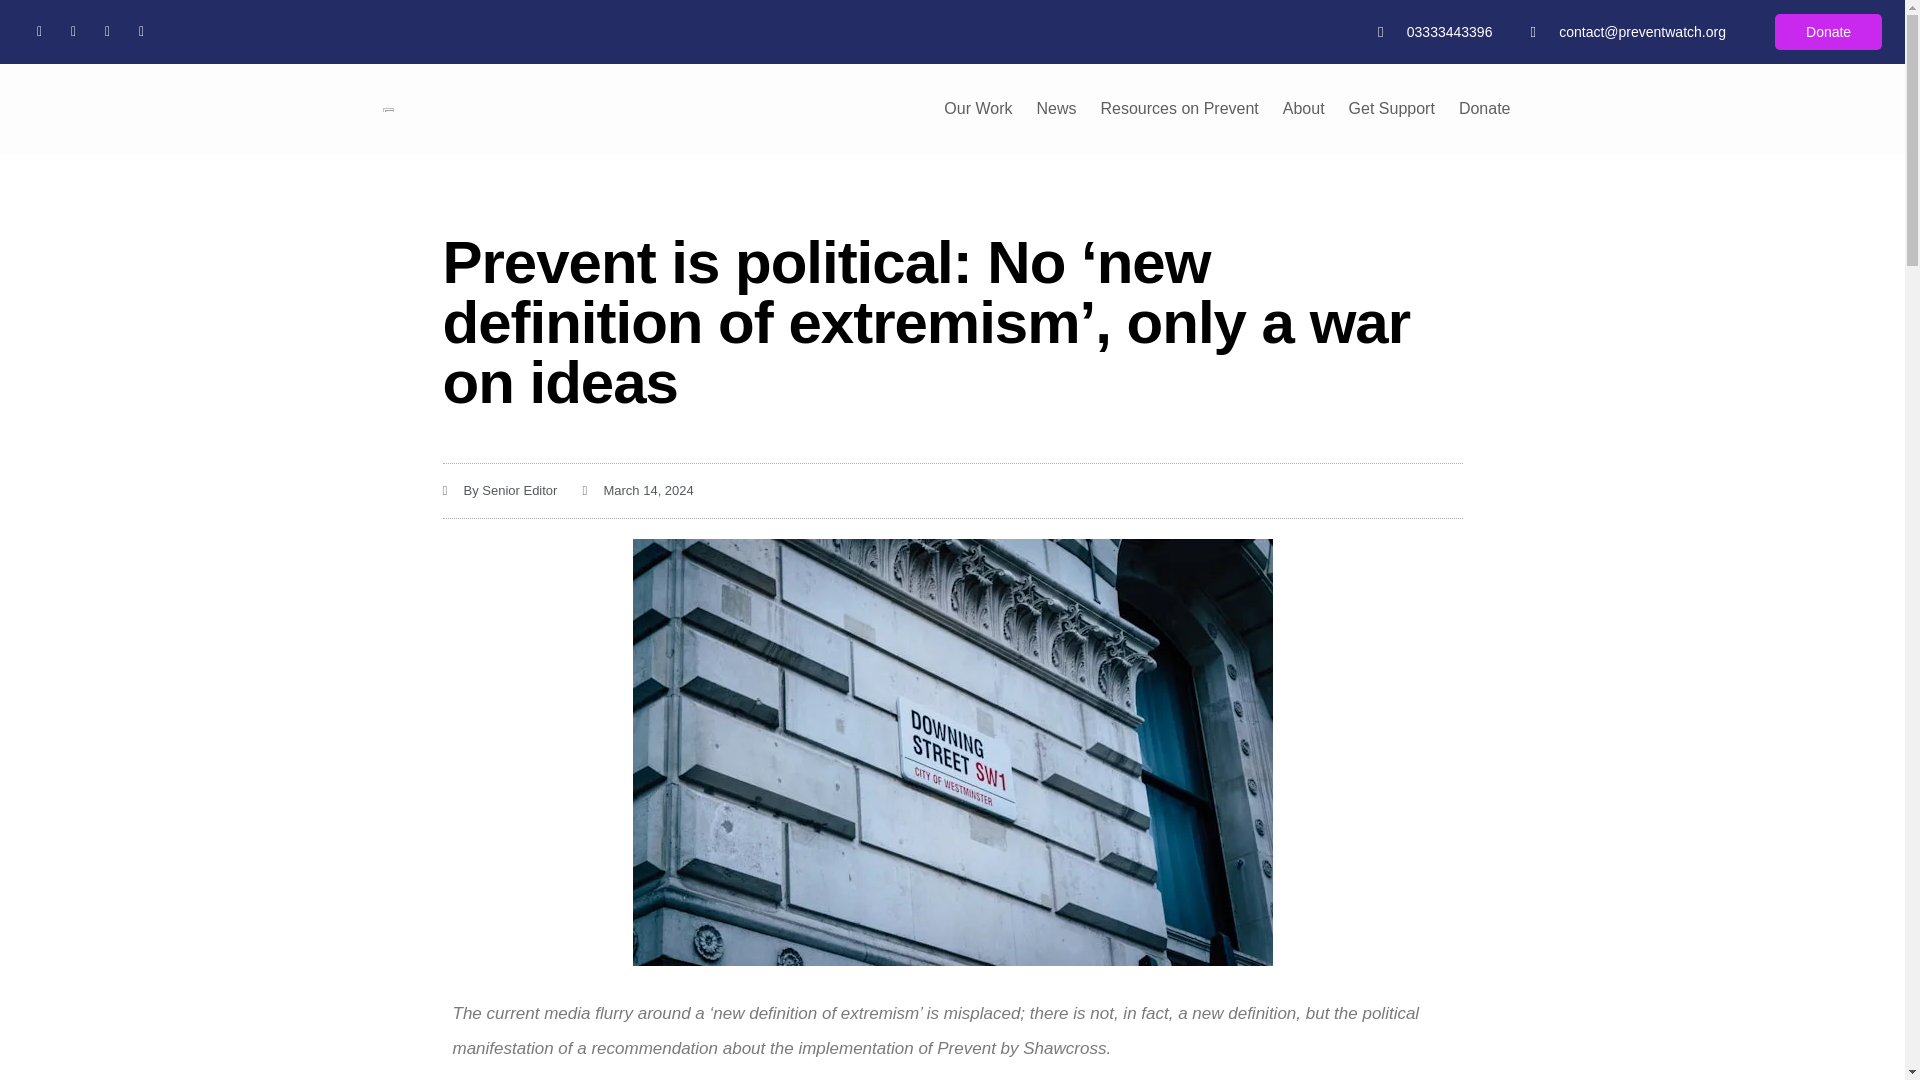 This screenshot has height=1080, width=1920. What do you see at coordinates (1304, 108) in the screenshot?
I see `About` at bounding box center [1304, 108].